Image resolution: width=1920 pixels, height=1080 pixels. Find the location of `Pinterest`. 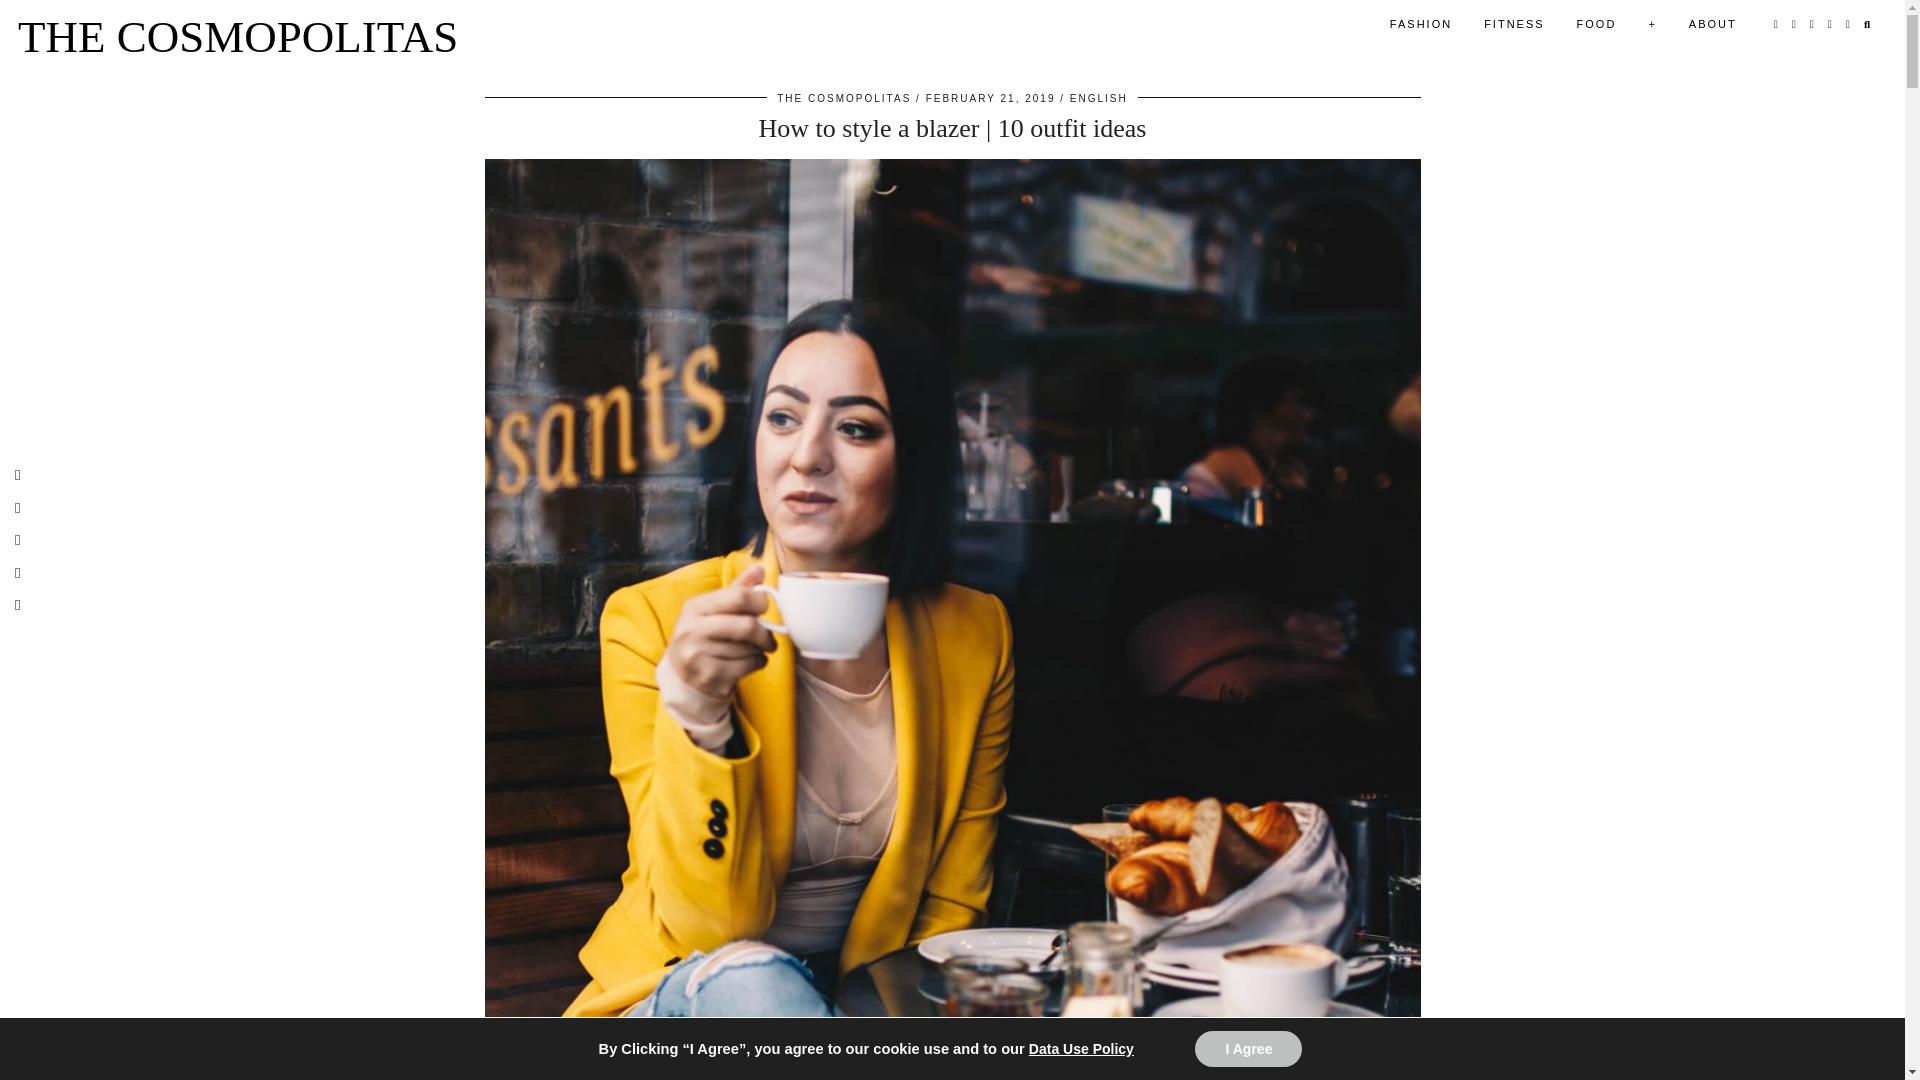

Pinterest is located at coordinates (1794, 24).